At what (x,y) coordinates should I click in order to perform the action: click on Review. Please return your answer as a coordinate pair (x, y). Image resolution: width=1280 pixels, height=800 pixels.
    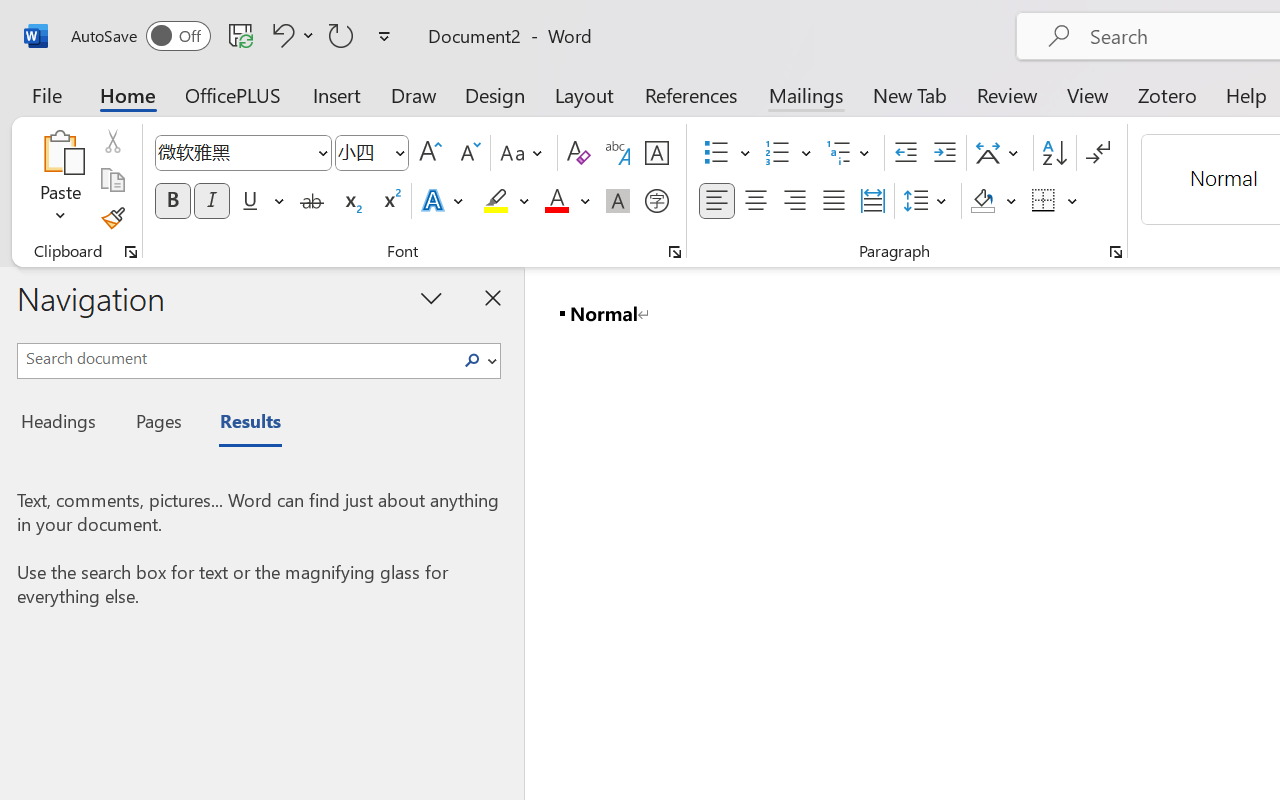
    Looking at the image, I should click on (1007, 94).